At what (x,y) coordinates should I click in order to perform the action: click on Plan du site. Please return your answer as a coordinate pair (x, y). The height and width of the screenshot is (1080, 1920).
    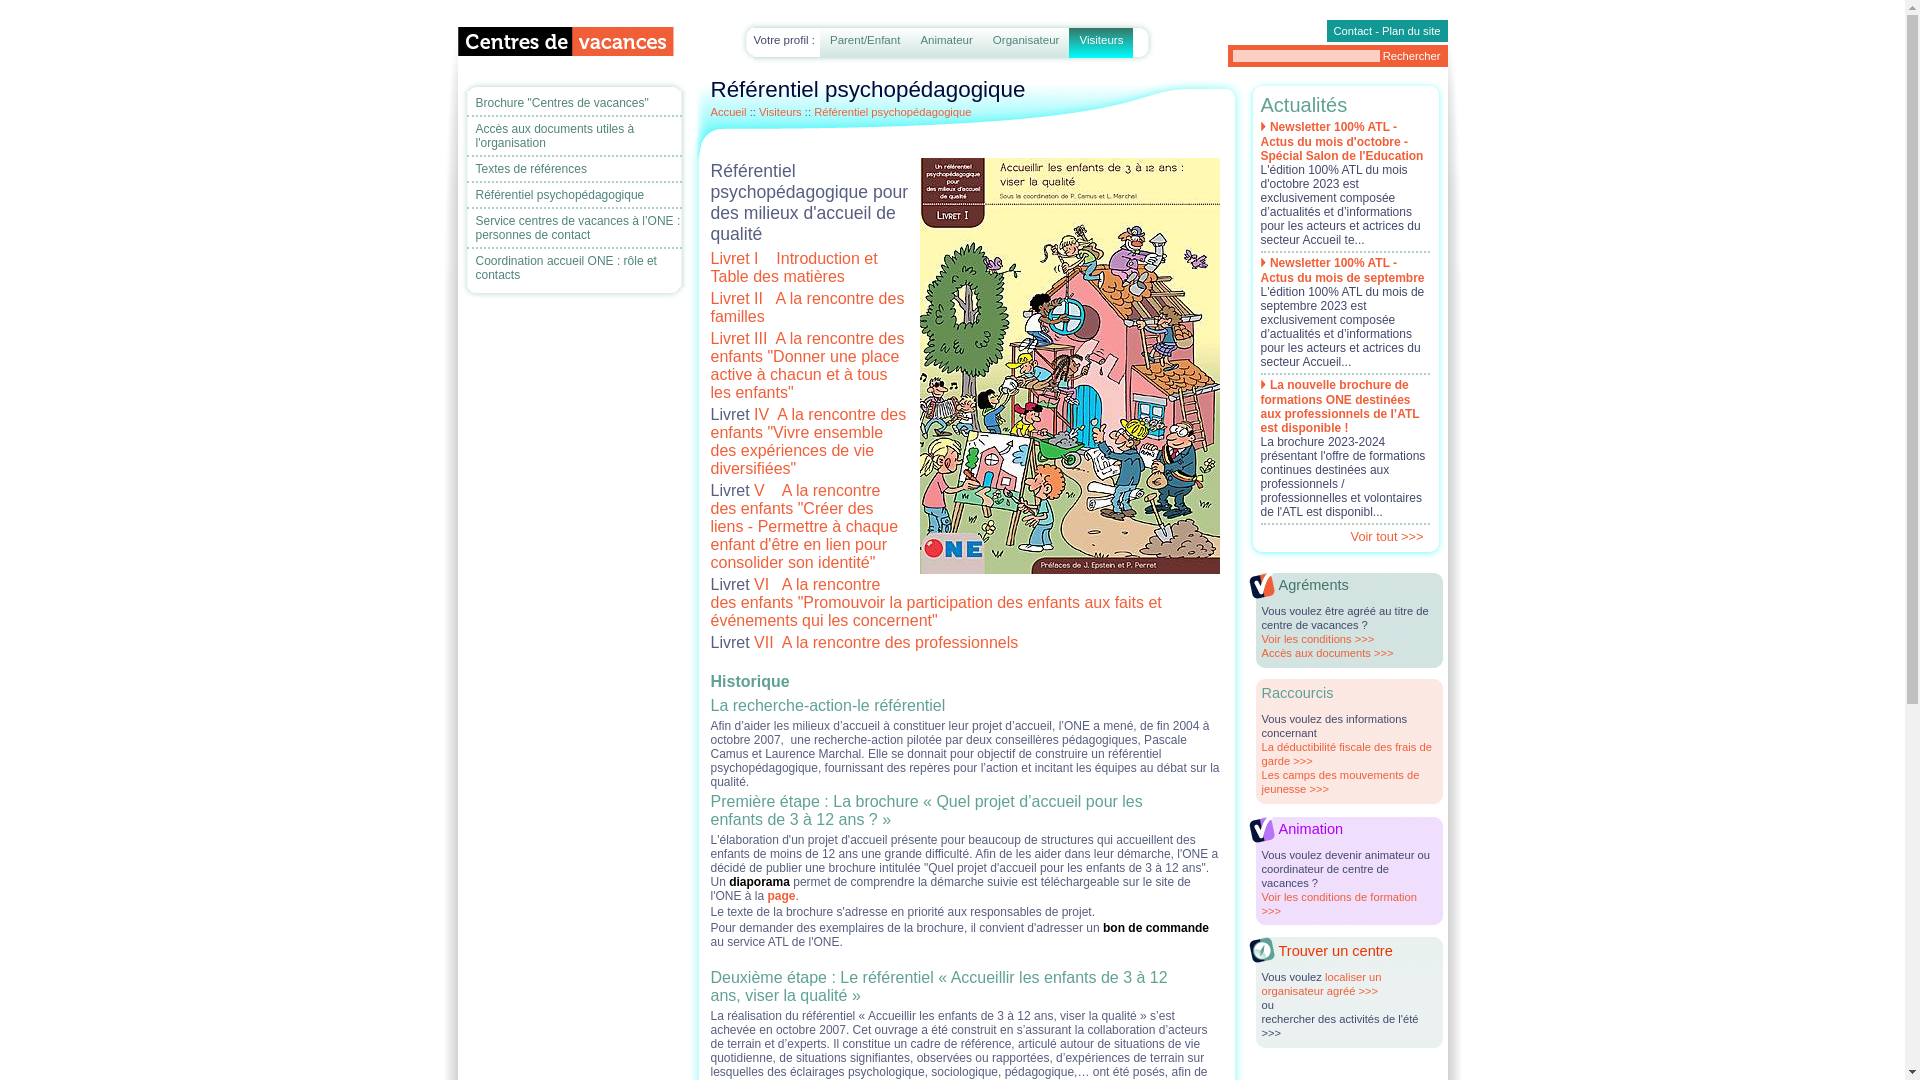
    Looking at the image, I should click on (1411, 31).